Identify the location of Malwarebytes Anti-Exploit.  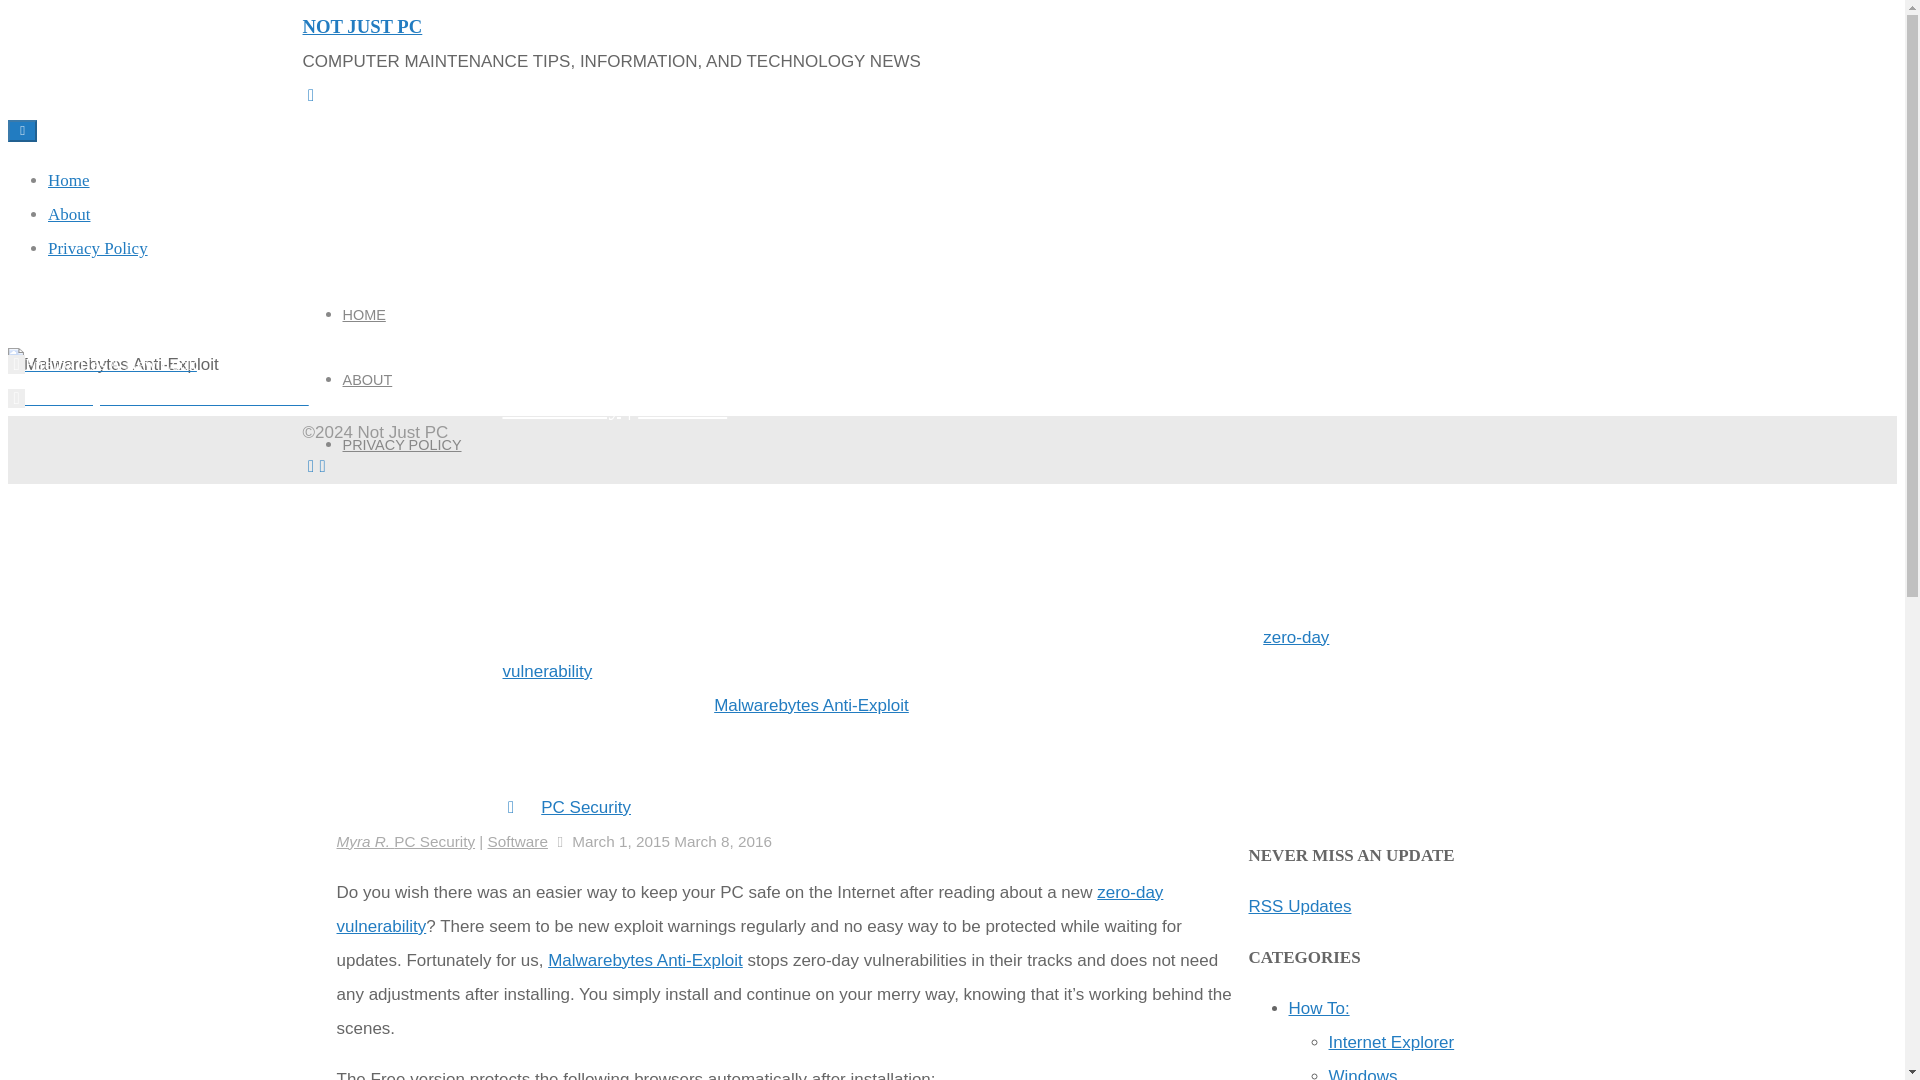
(811, 704).